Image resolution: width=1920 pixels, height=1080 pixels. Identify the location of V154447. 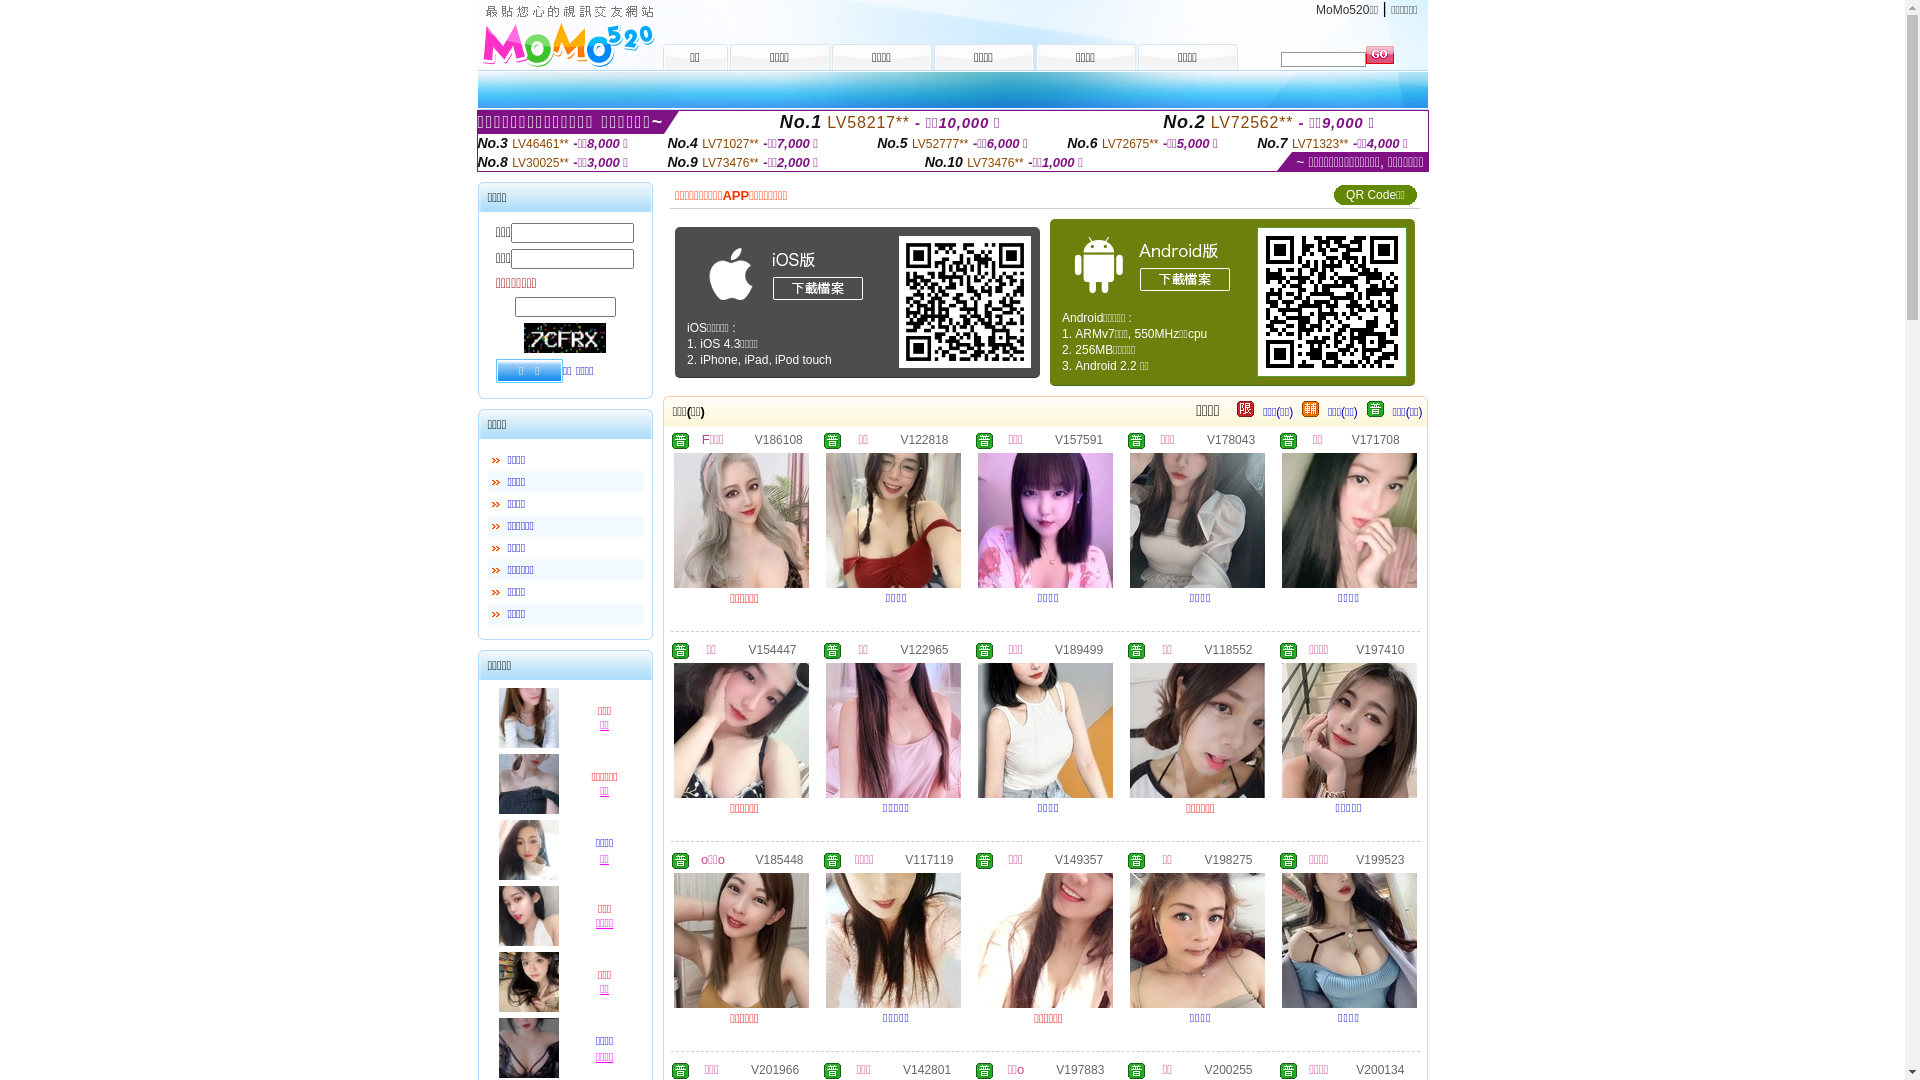
(772, 649).